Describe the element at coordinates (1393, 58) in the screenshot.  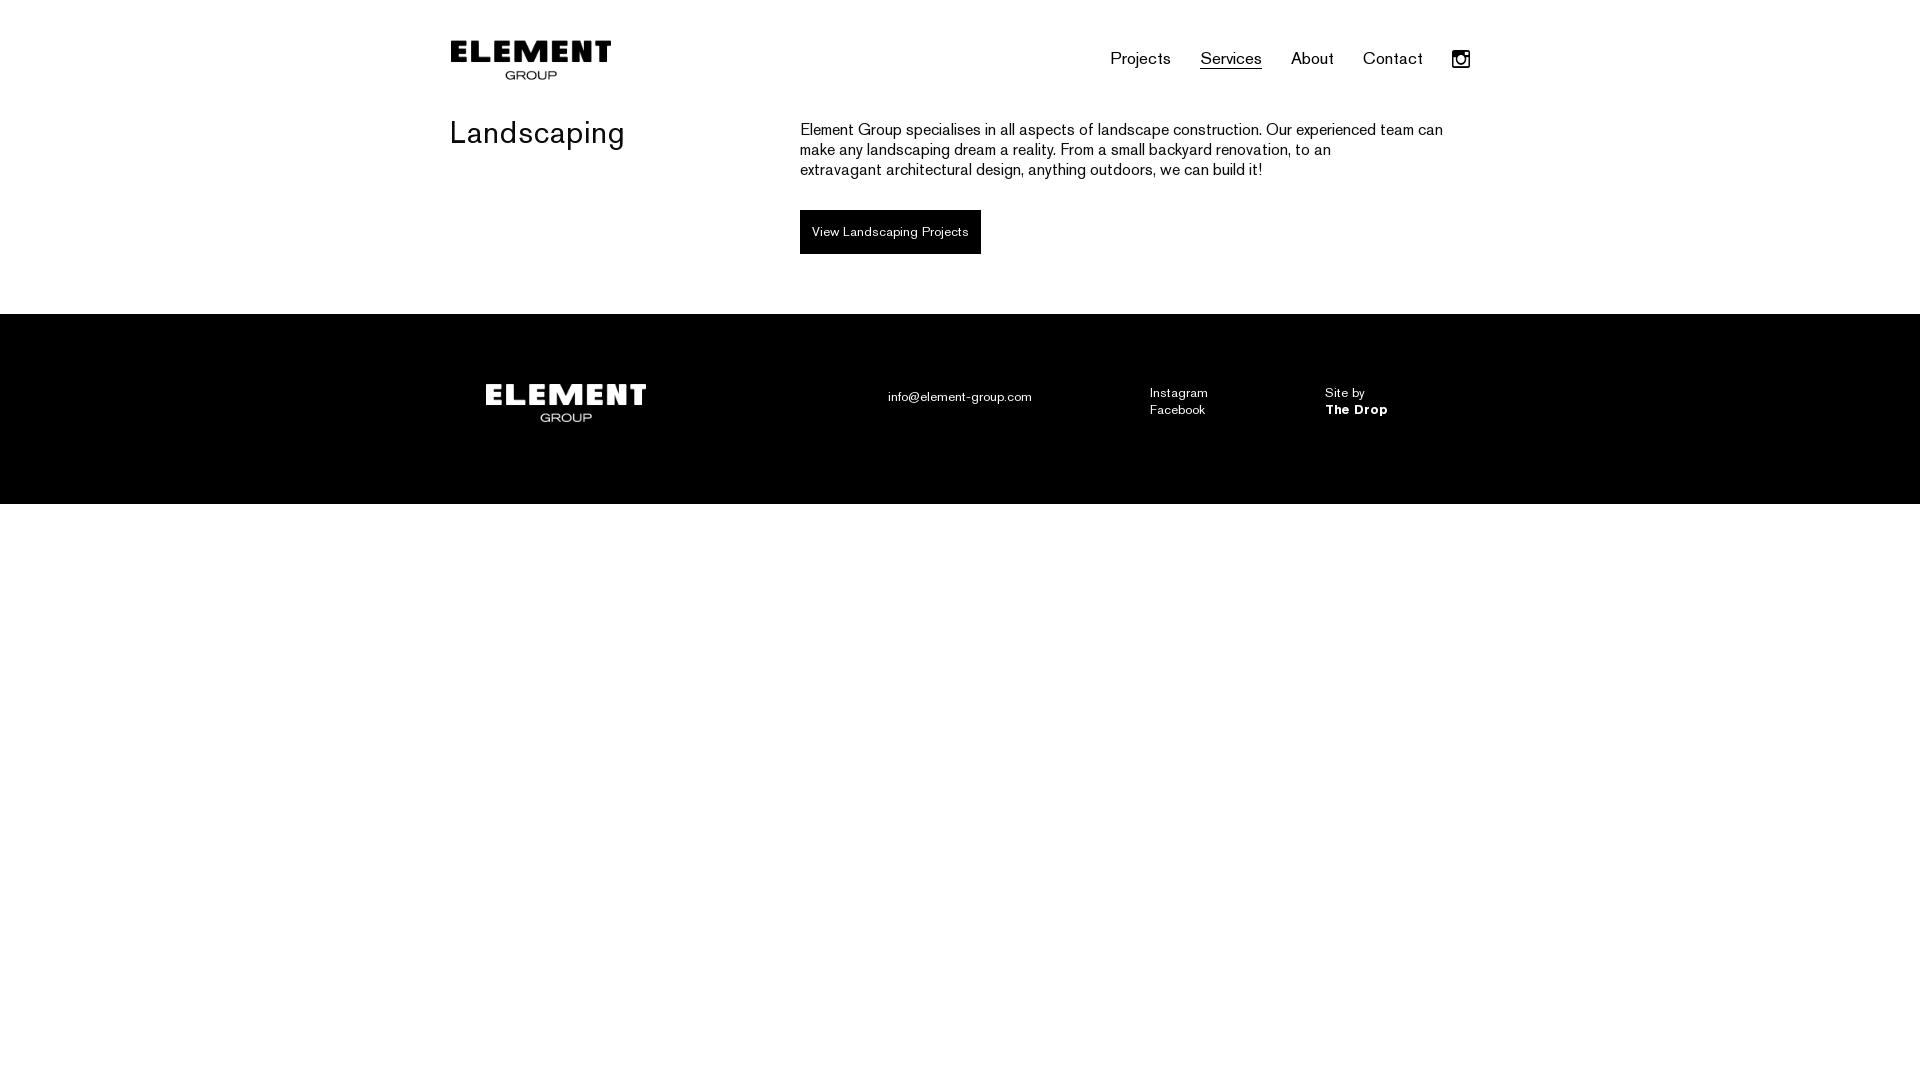
I see `Contact` at that location.